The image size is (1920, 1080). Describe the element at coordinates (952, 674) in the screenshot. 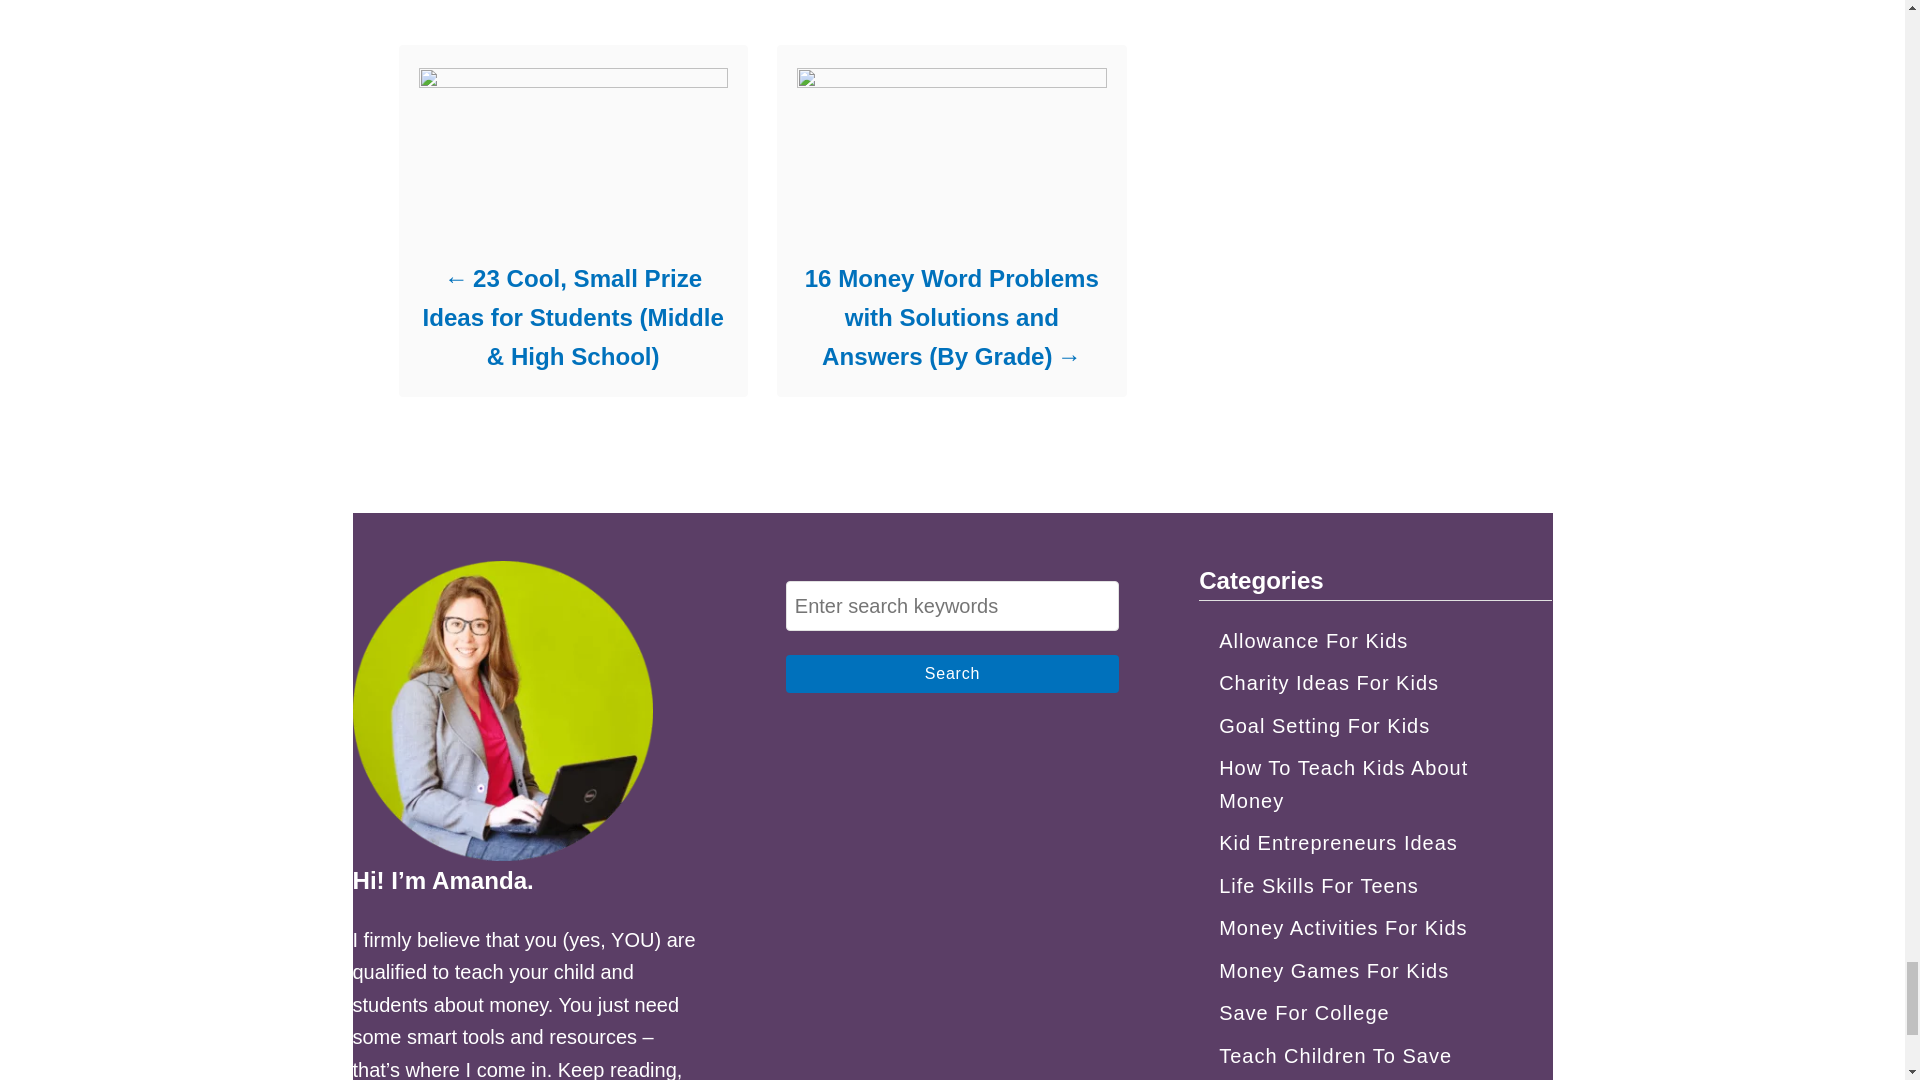

I see `Search` at that location.